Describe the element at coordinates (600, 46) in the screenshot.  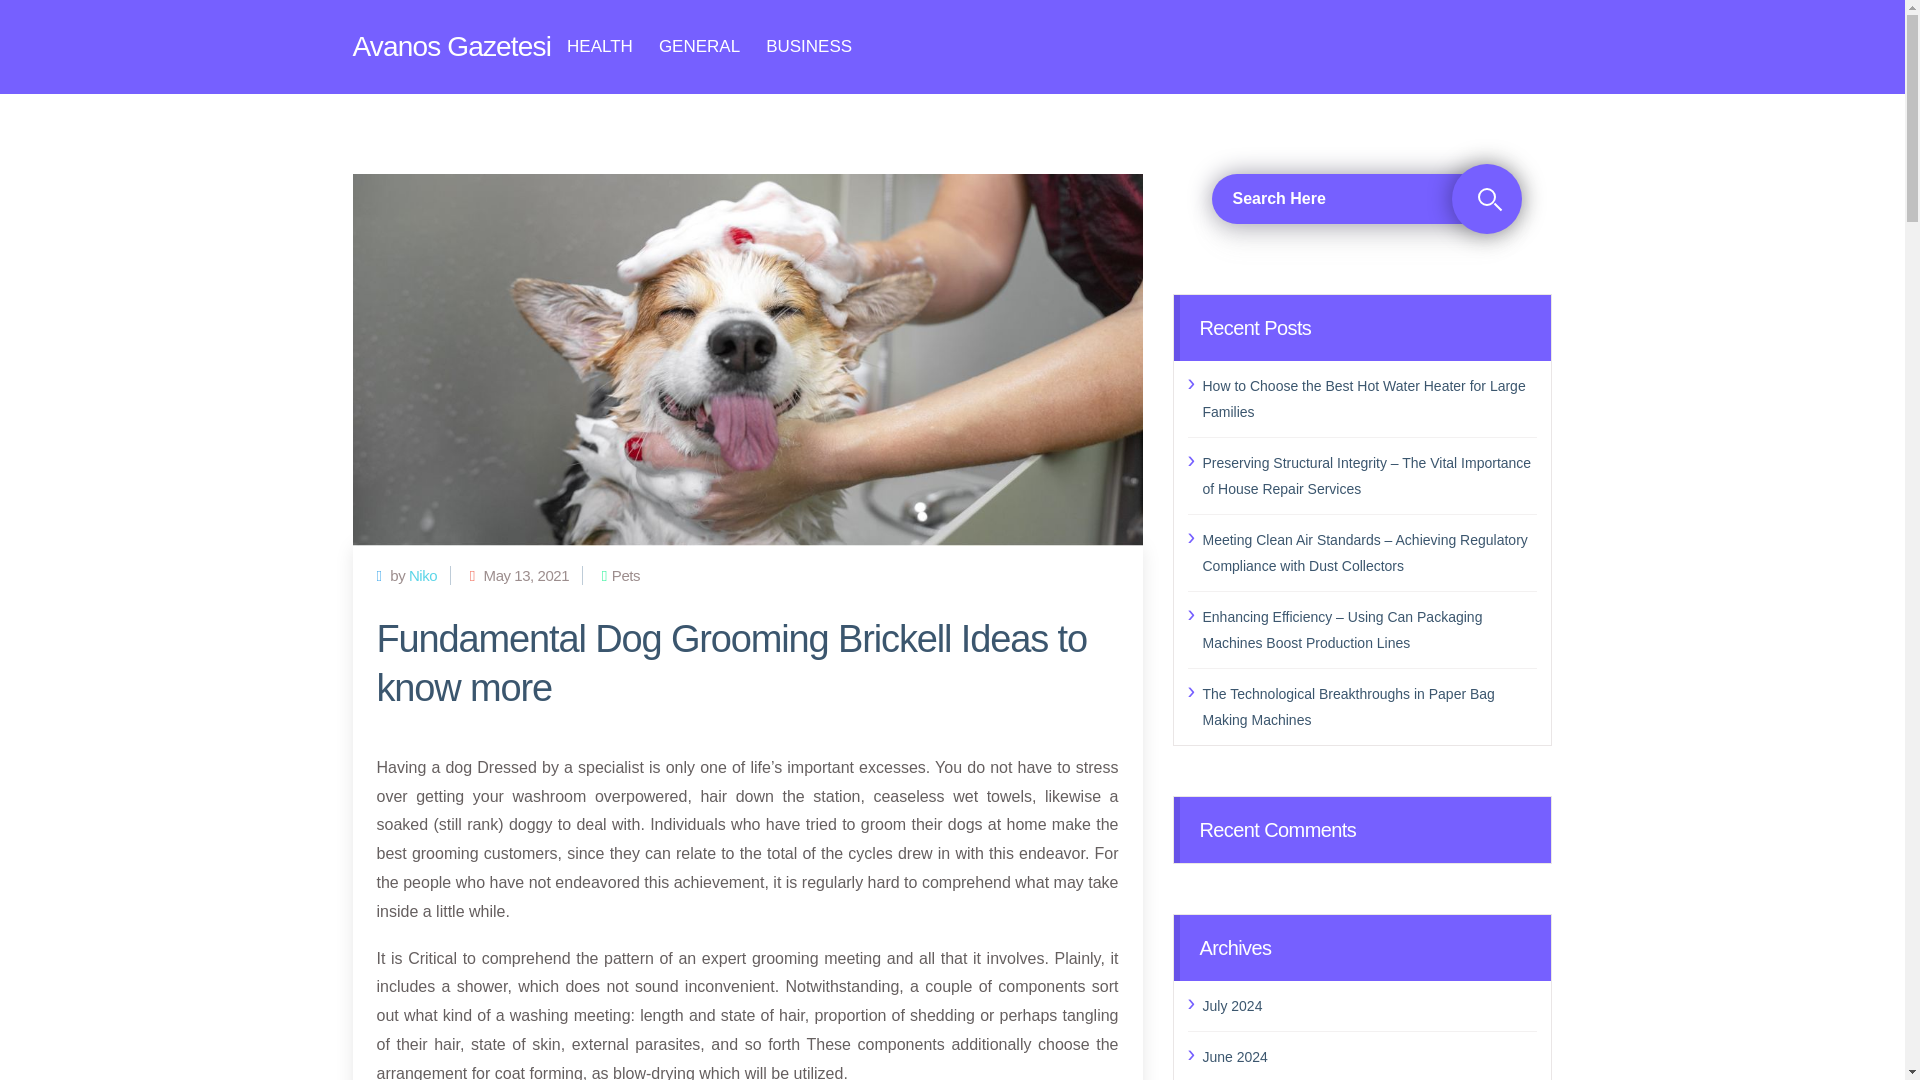
I see `HEALTH` at that location.